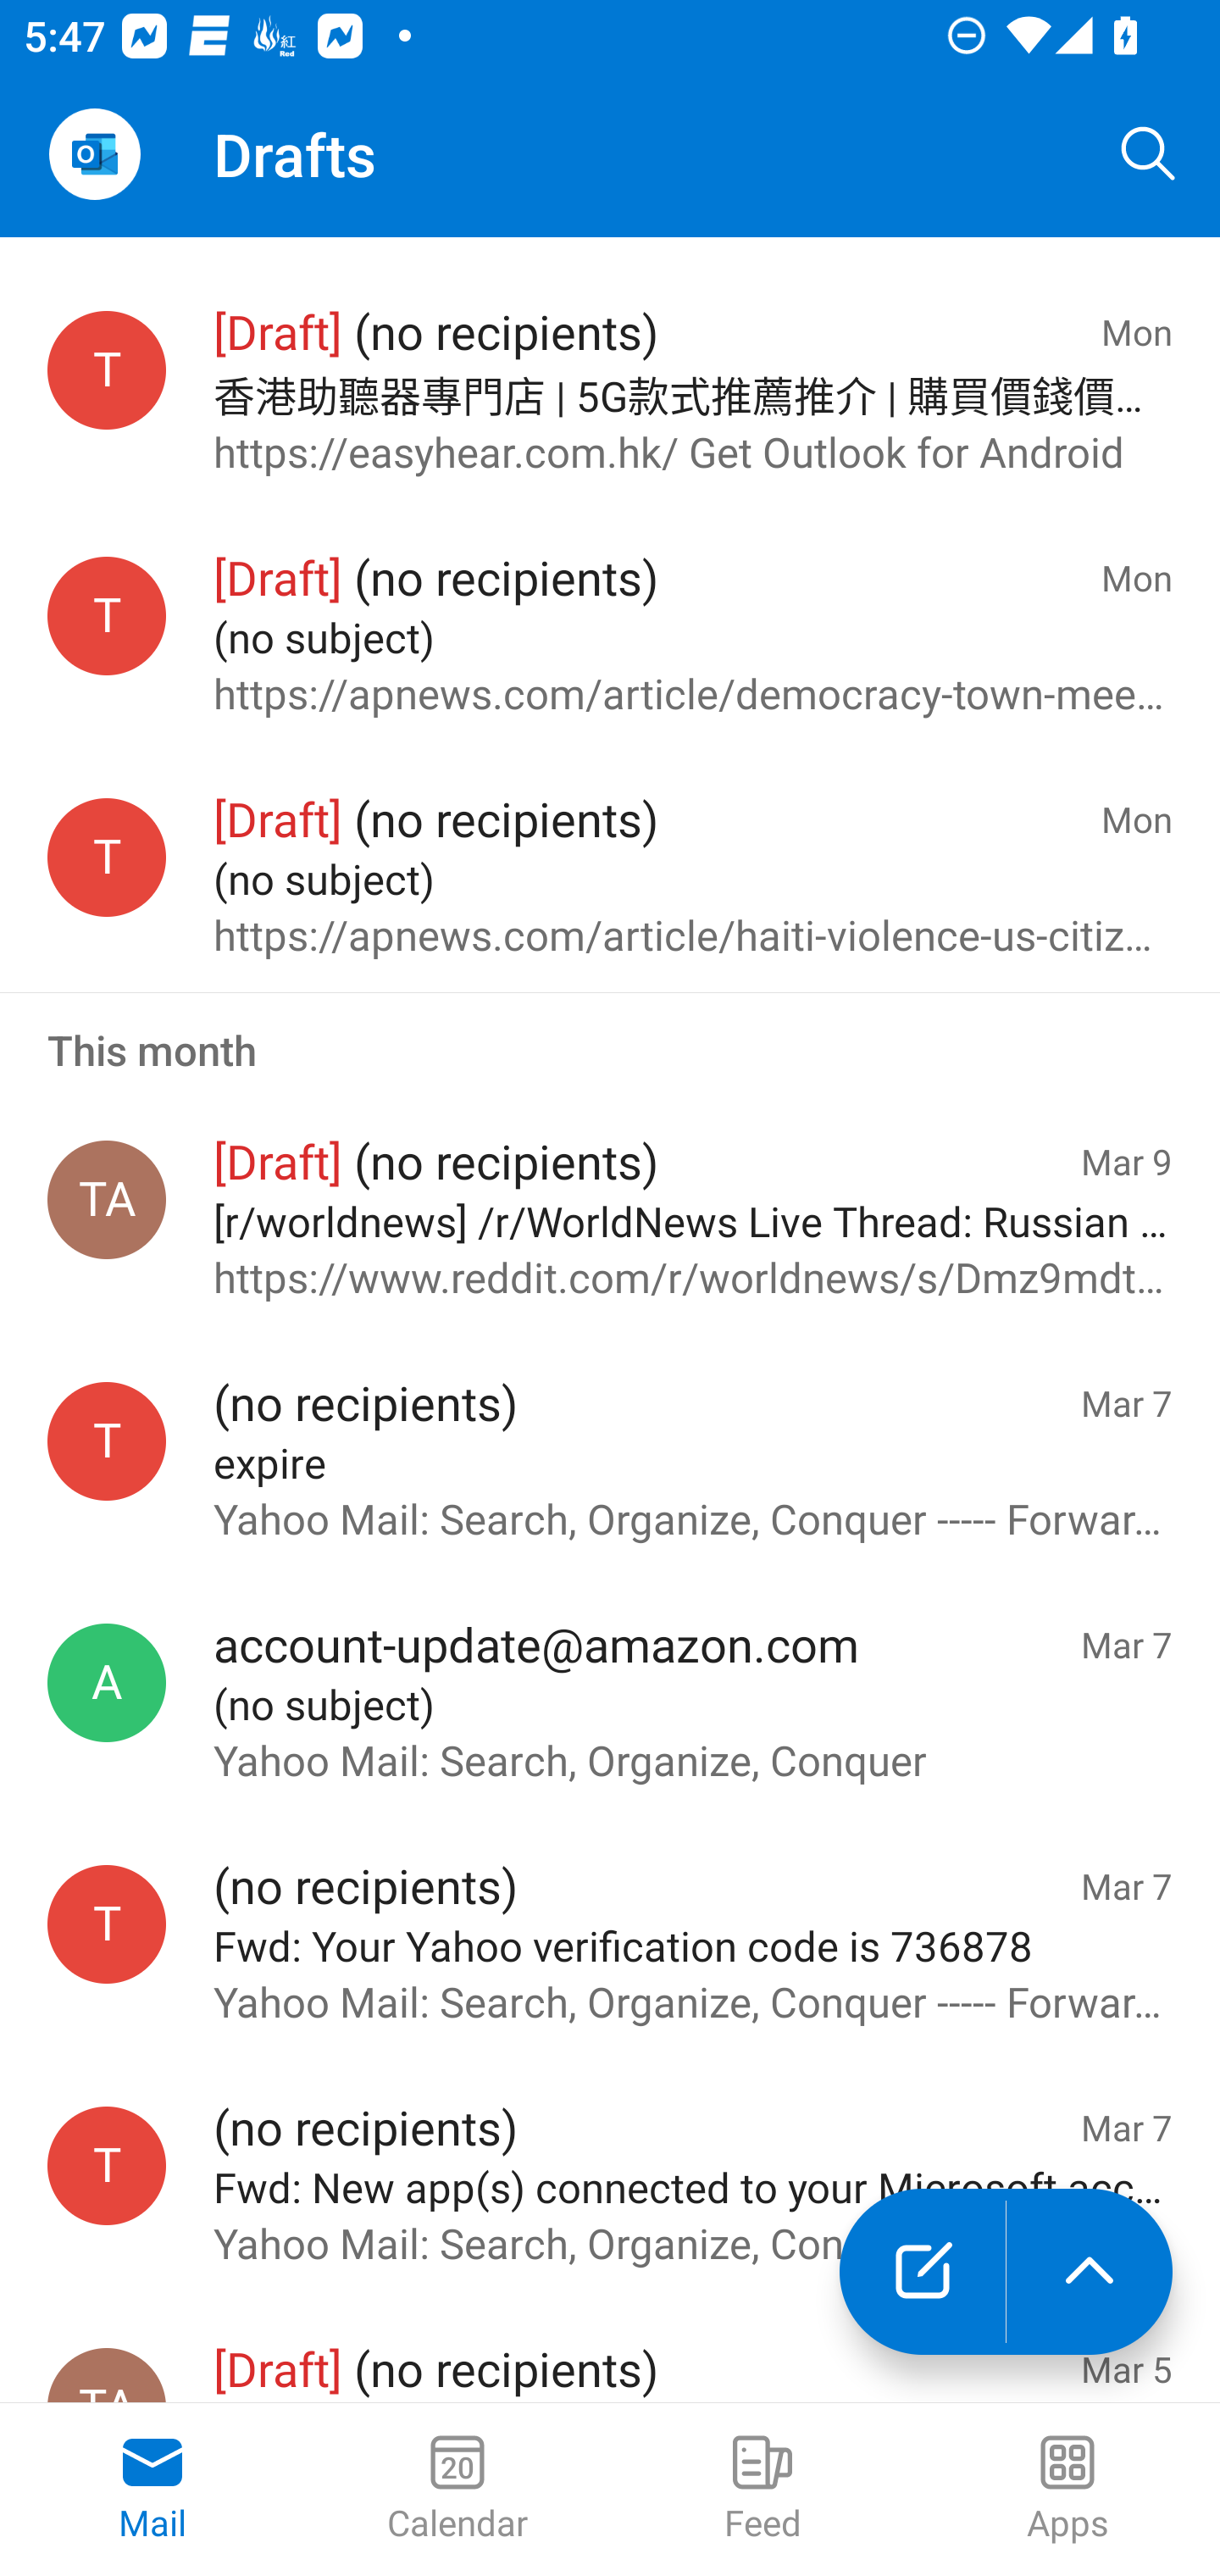  I want to click on Apps, so click(1067, 2490).